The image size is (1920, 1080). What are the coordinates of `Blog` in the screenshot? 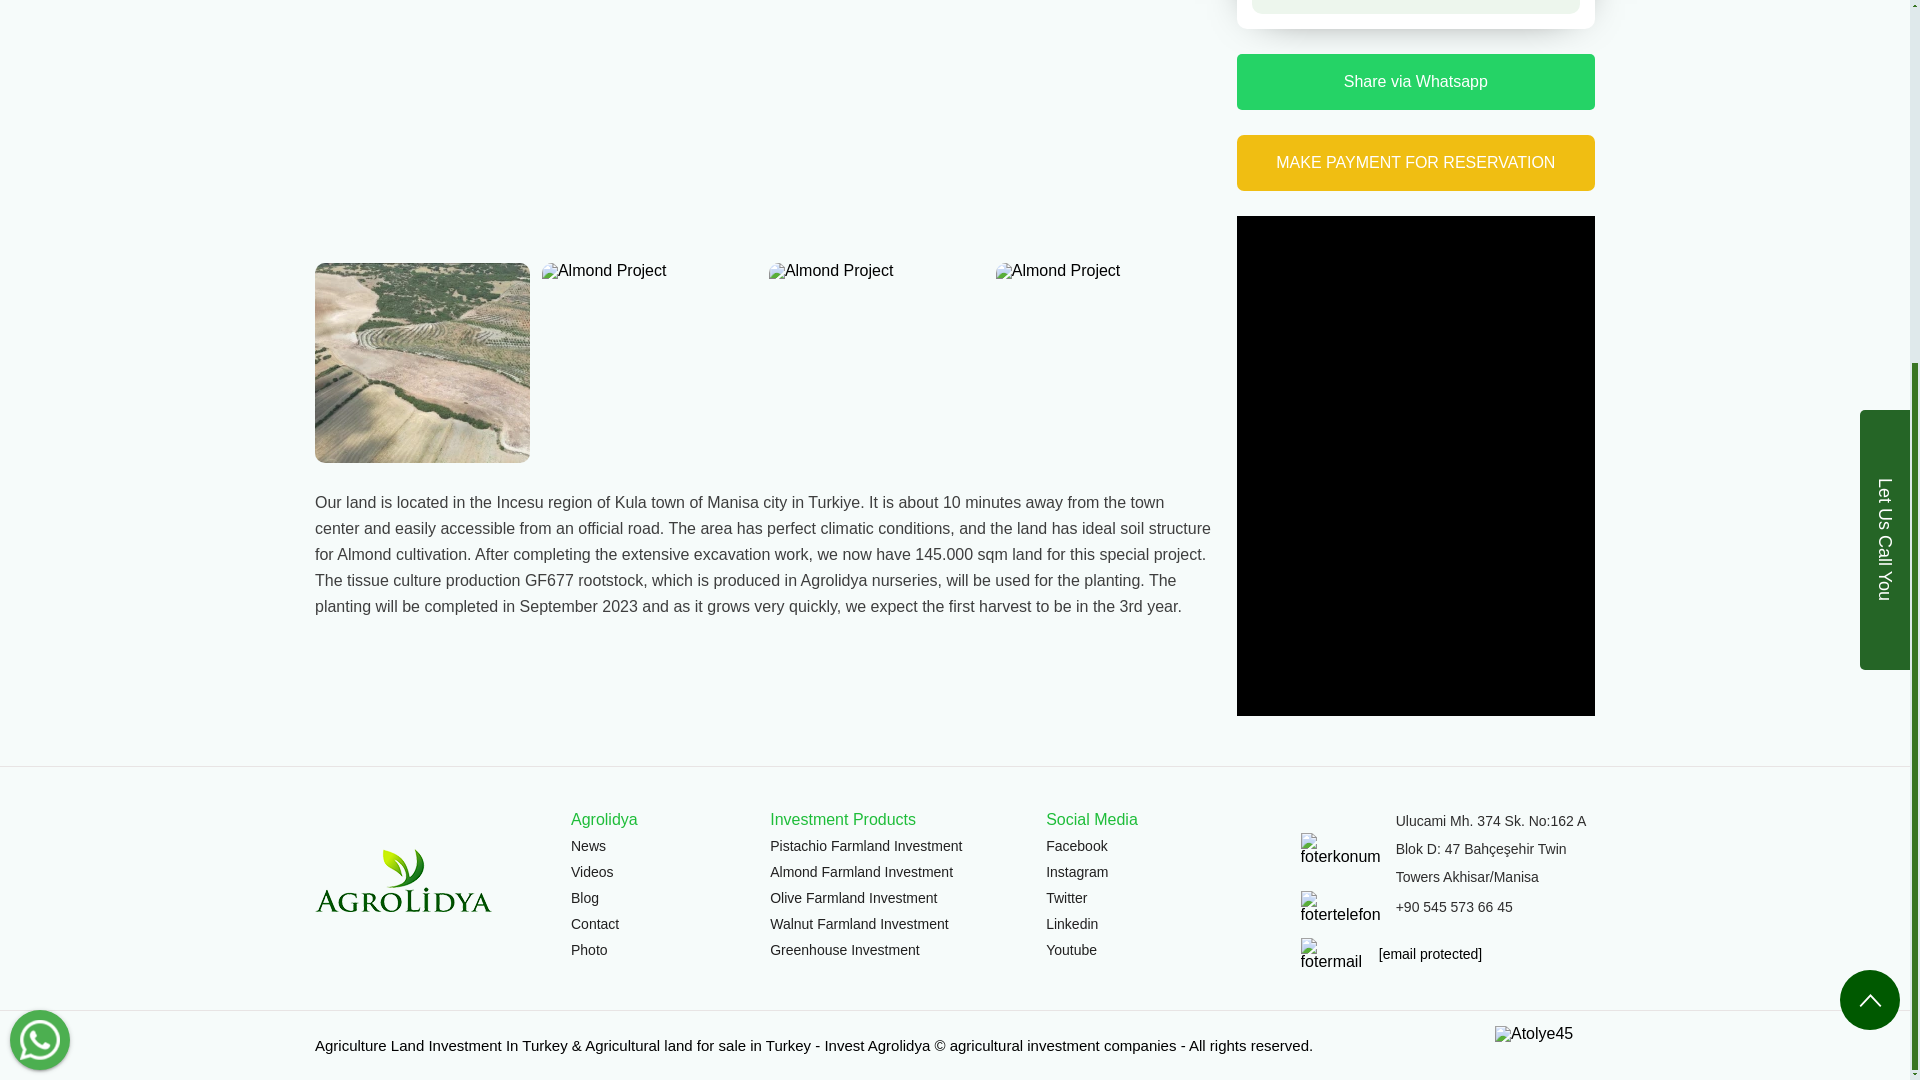 It's located at (584, 898).